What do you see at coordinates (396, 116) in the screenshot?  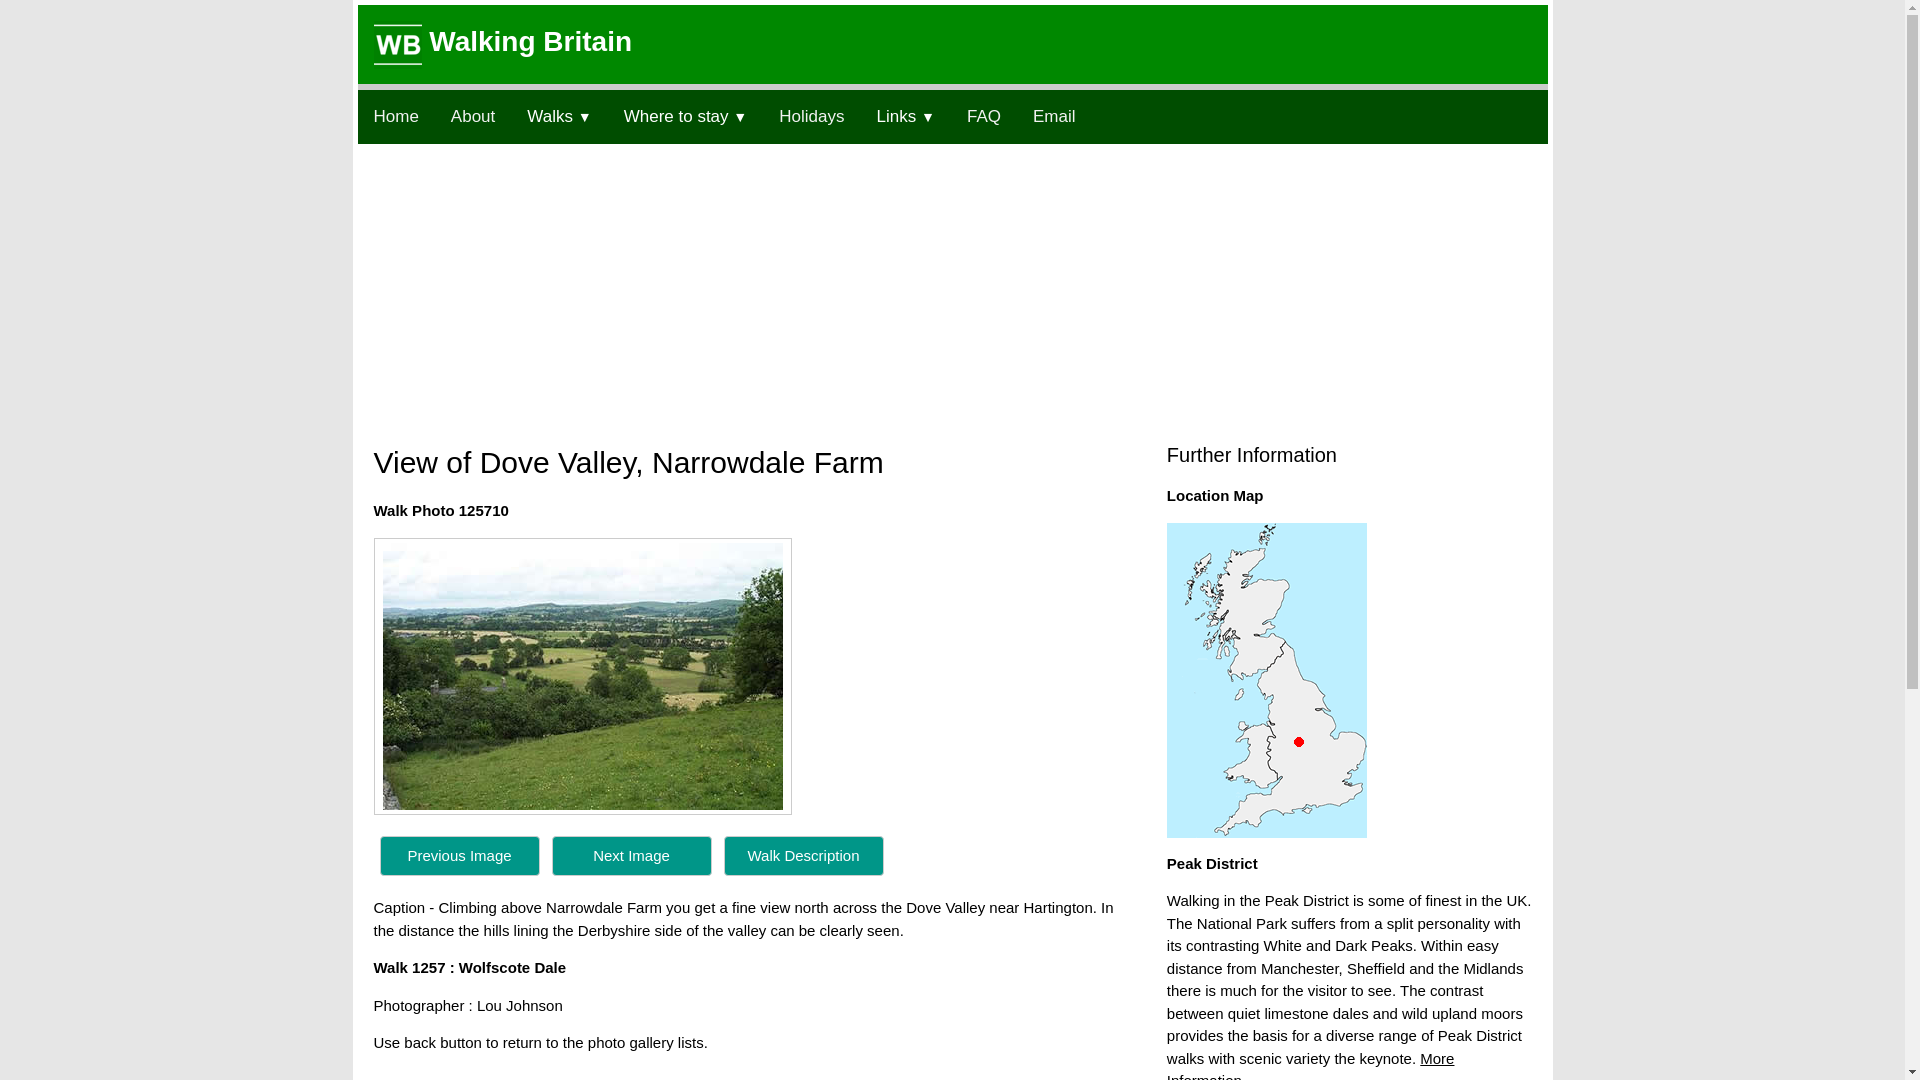 I see `Home` at bounding box center [396, 116].